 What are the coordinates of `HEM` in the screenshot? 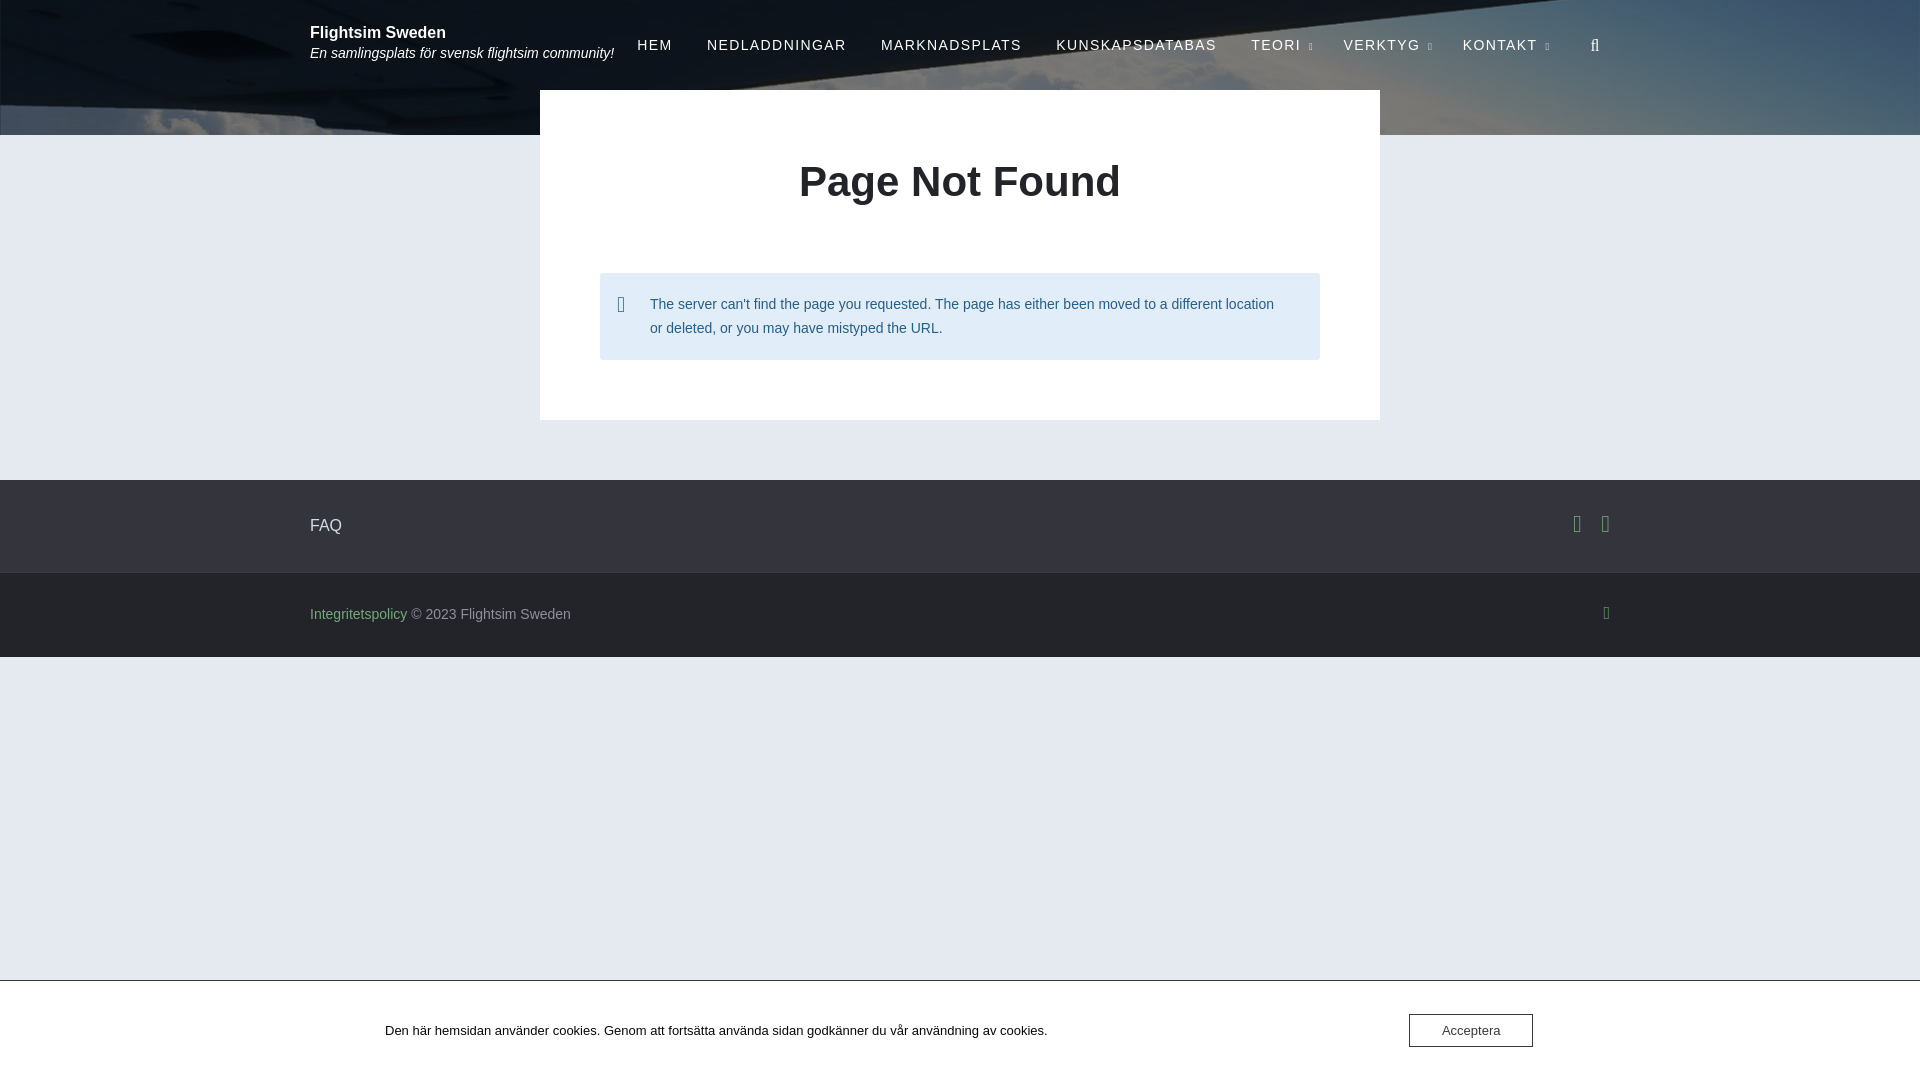 It's located at (654, 45).